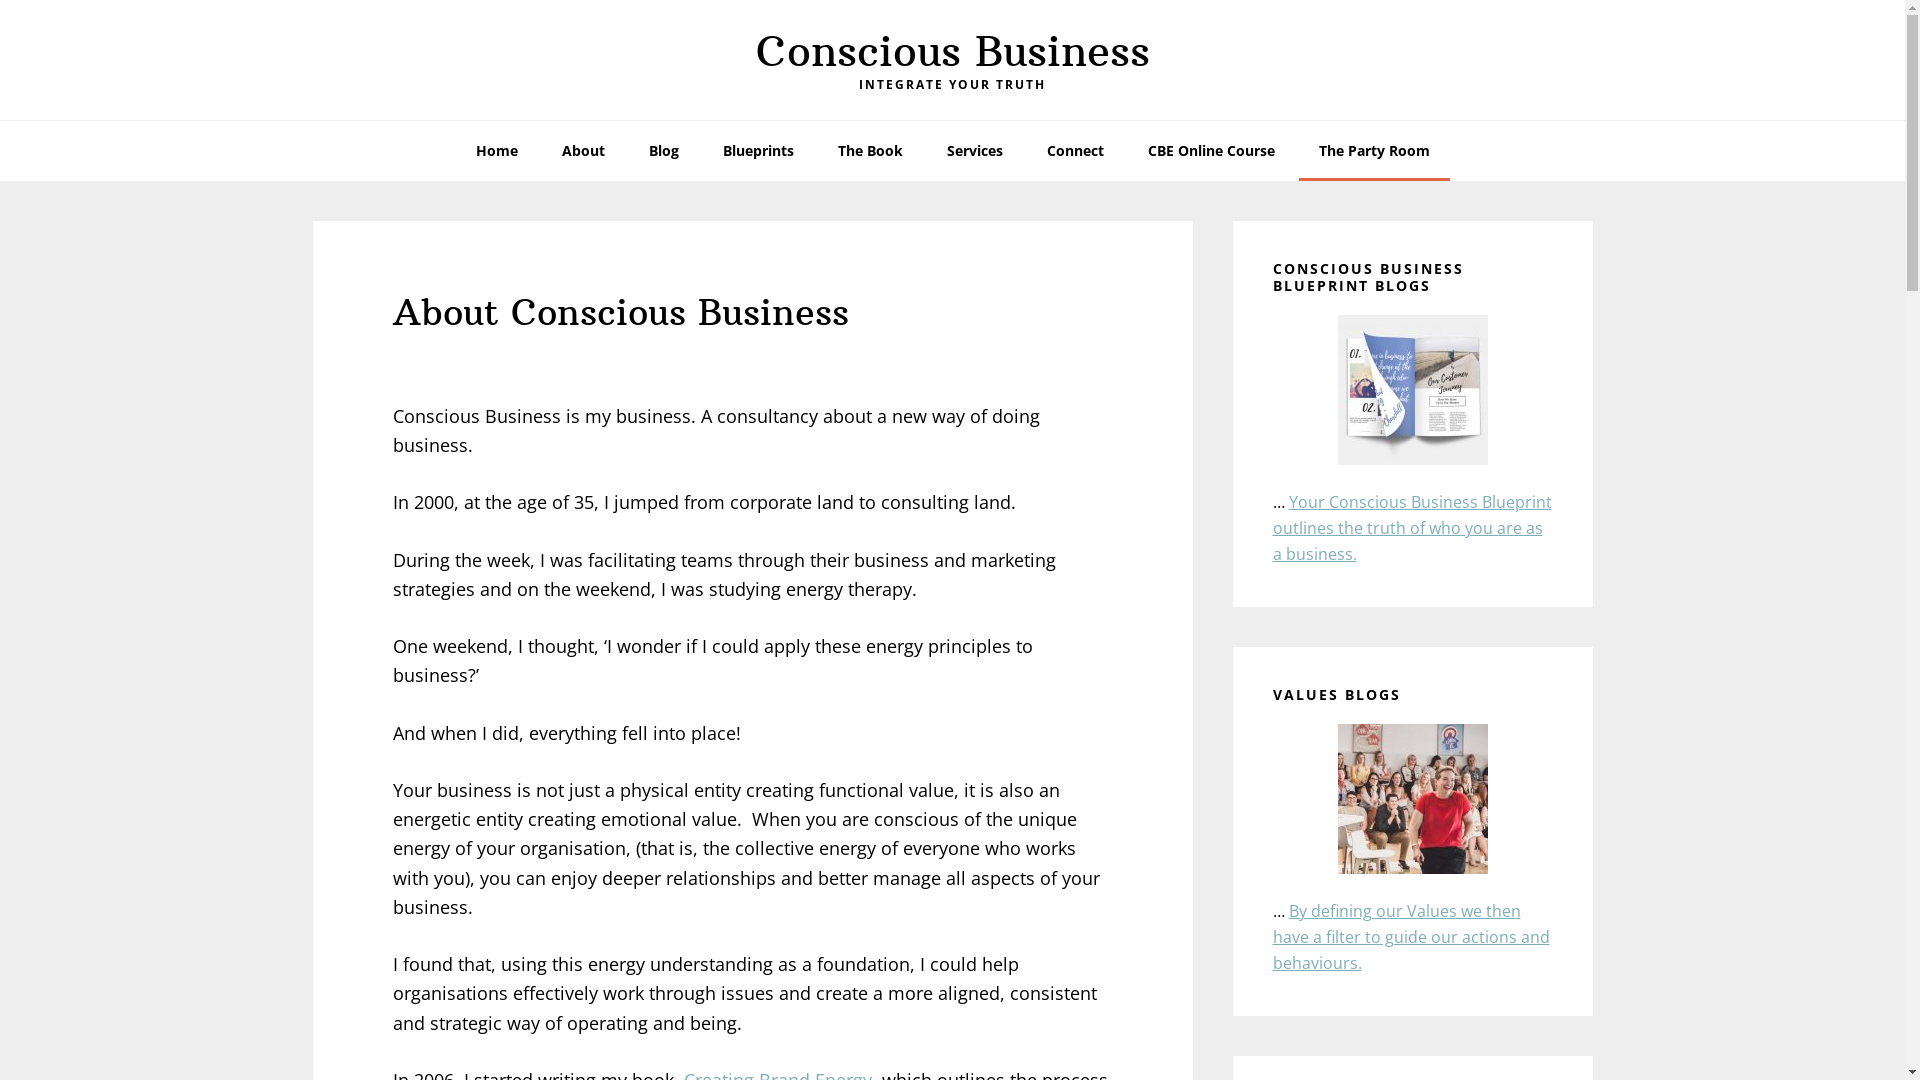  What do you see at coordinates (953, 51) in the screenshot?
I see `Conscious Business` at bounding box center [953, 51].